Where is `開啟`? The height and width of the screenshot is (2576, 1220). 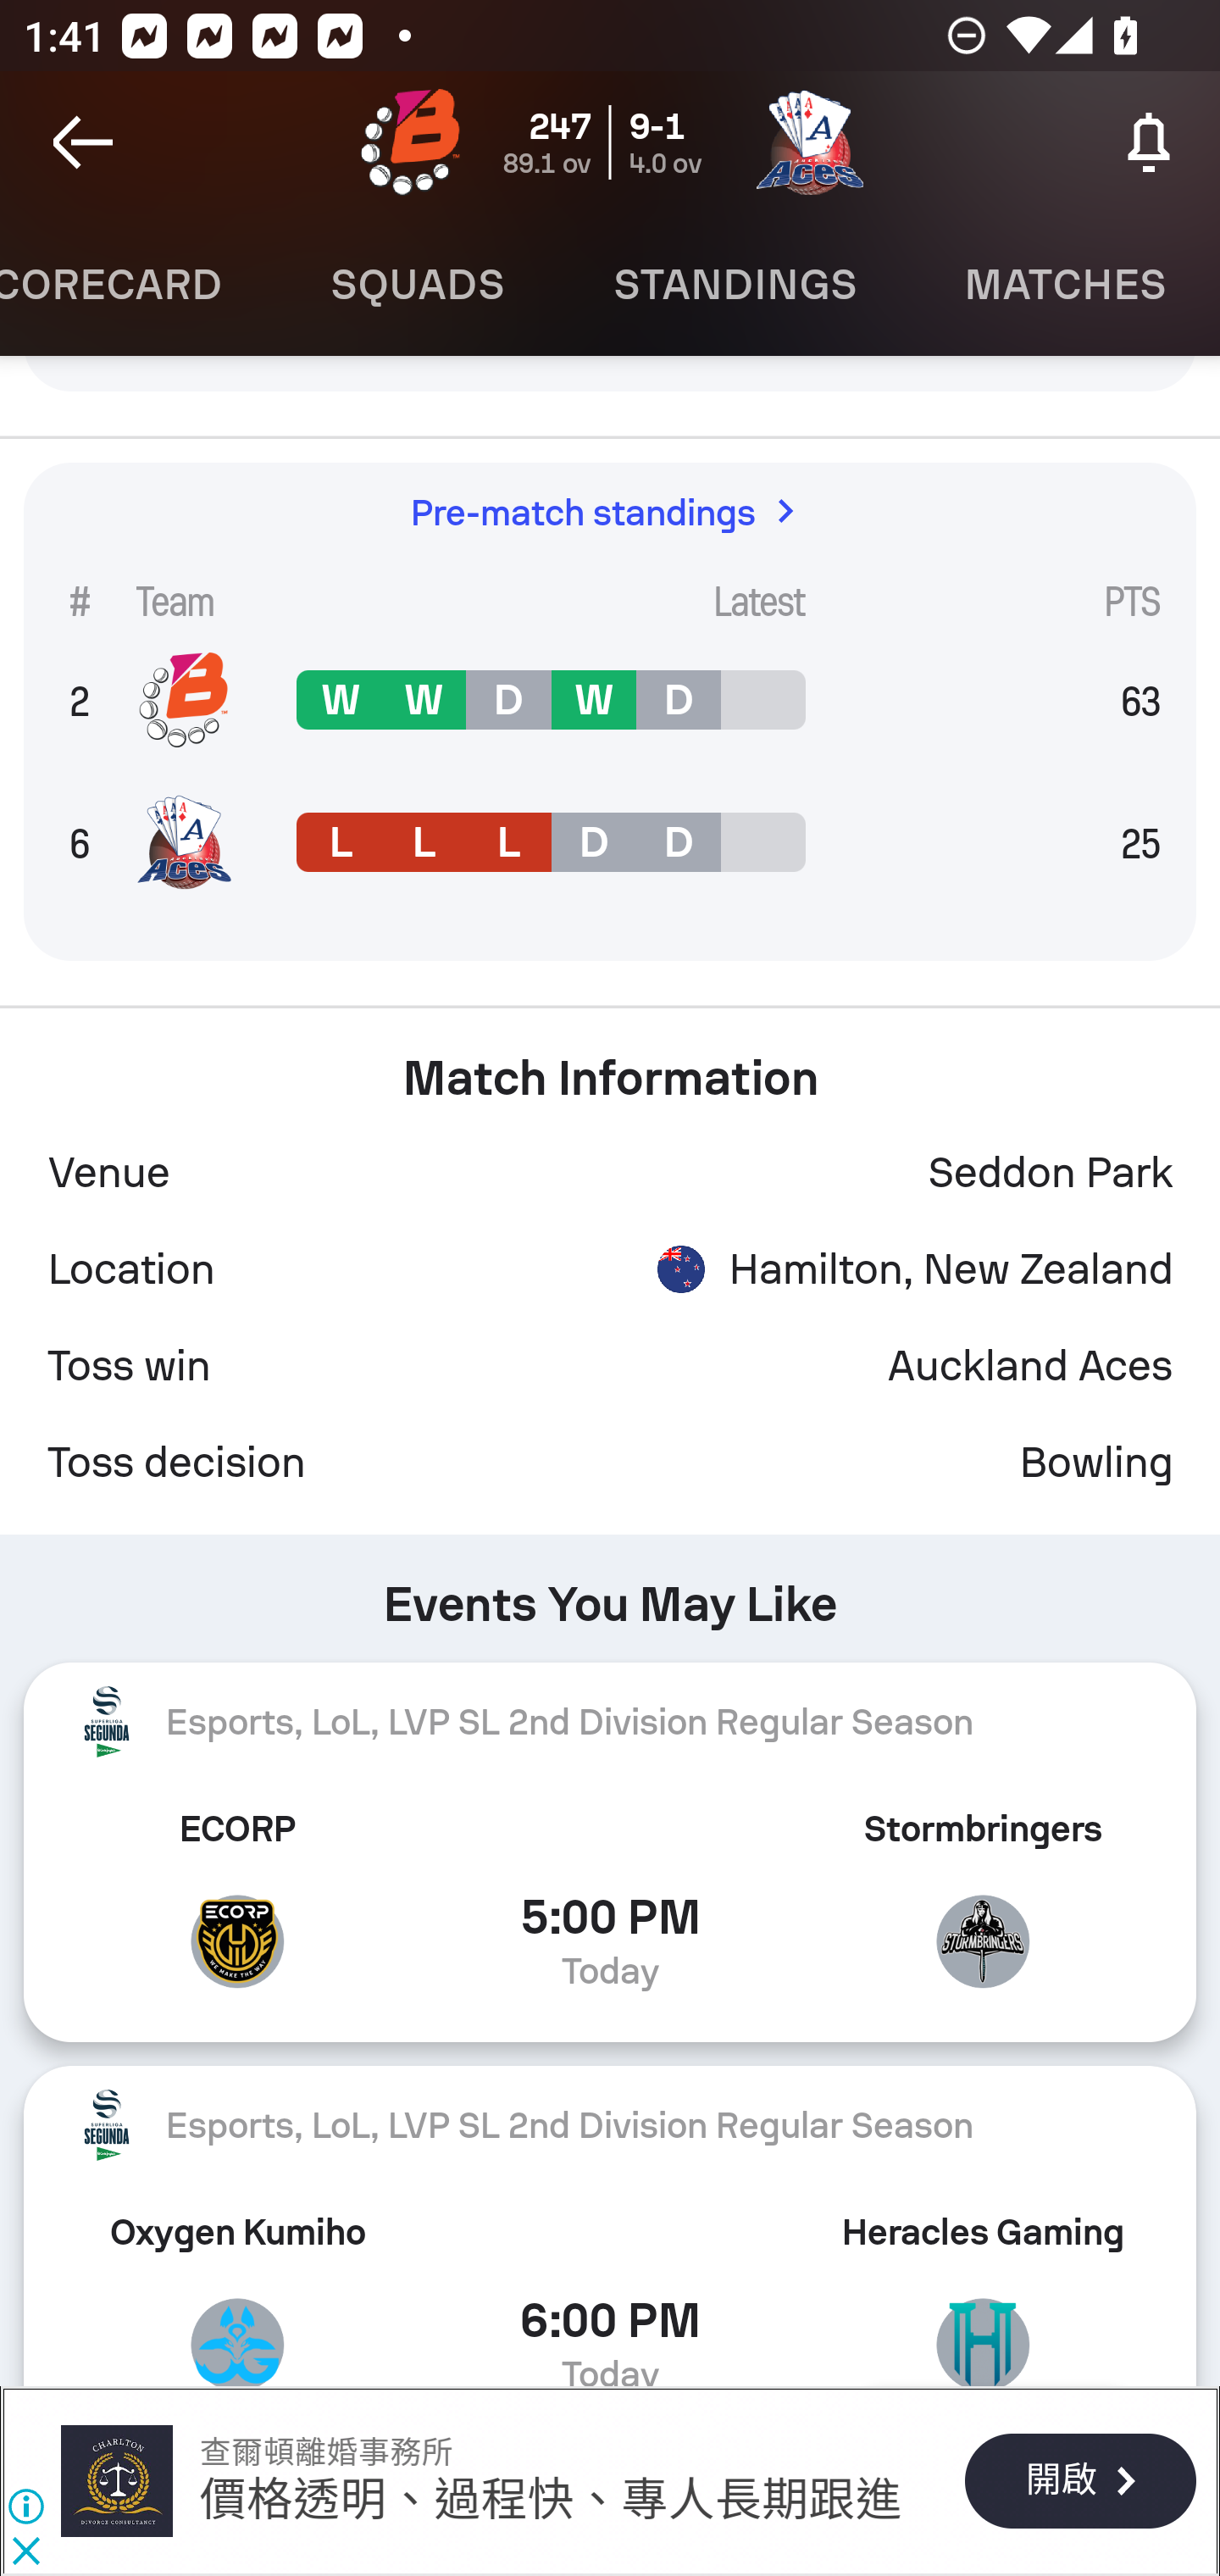
開啟 is located at coordinates (1079, 2483).